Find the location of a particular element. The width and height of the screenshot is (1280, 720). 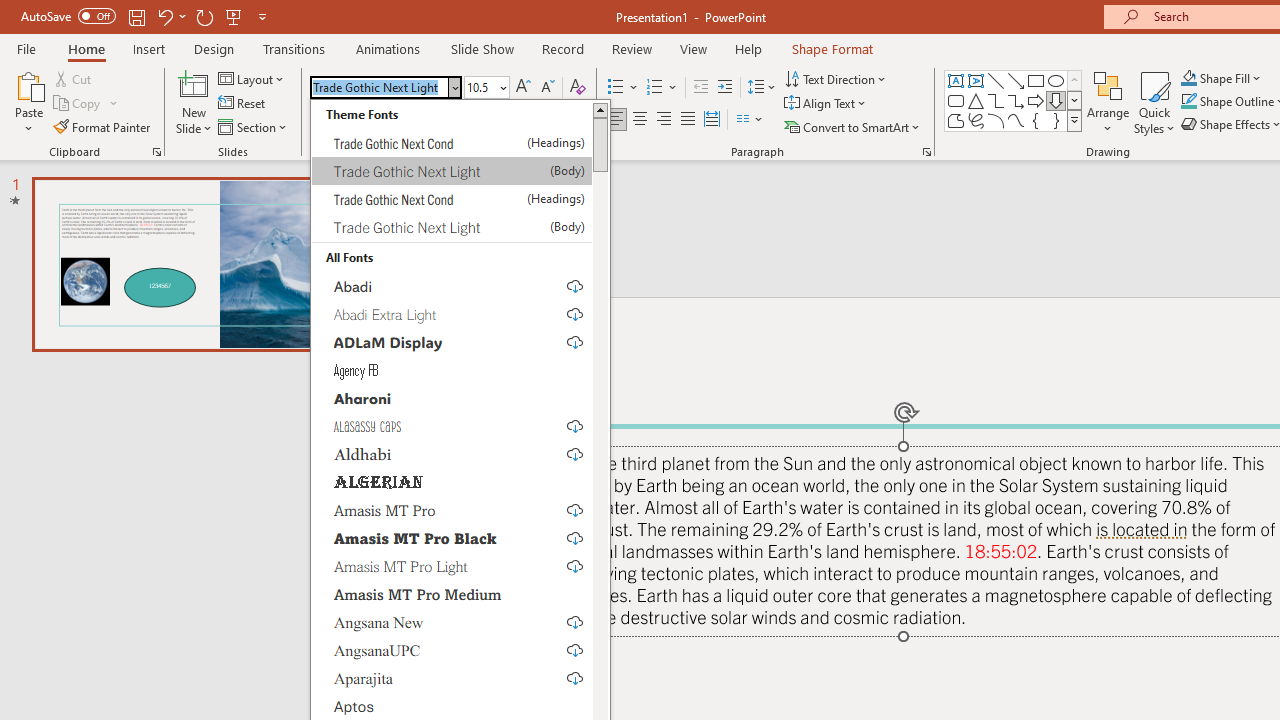

Insert is located at coordinates (150, 48).